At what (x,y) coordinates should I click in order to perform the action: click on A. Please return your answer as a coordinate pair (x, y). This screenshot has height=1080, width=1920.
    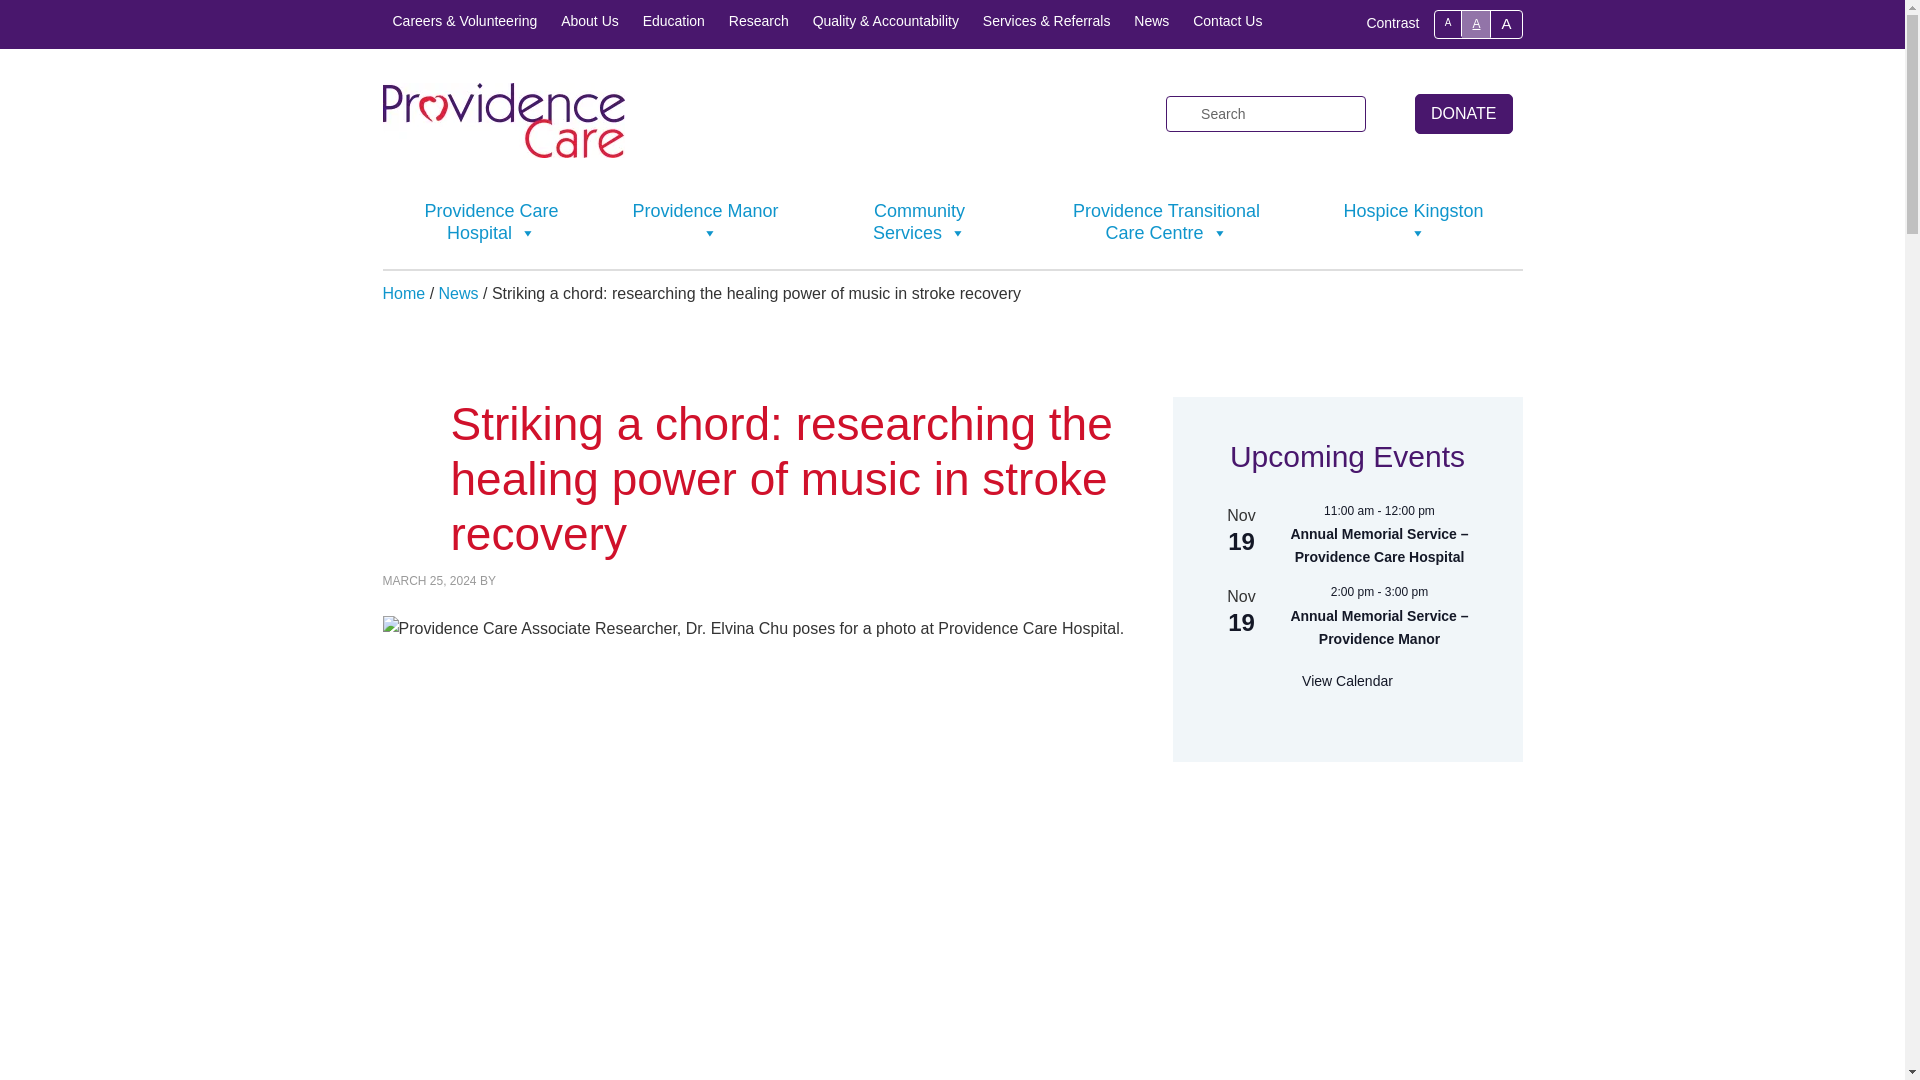
    Looking at the image, I should click on (1476, 24).